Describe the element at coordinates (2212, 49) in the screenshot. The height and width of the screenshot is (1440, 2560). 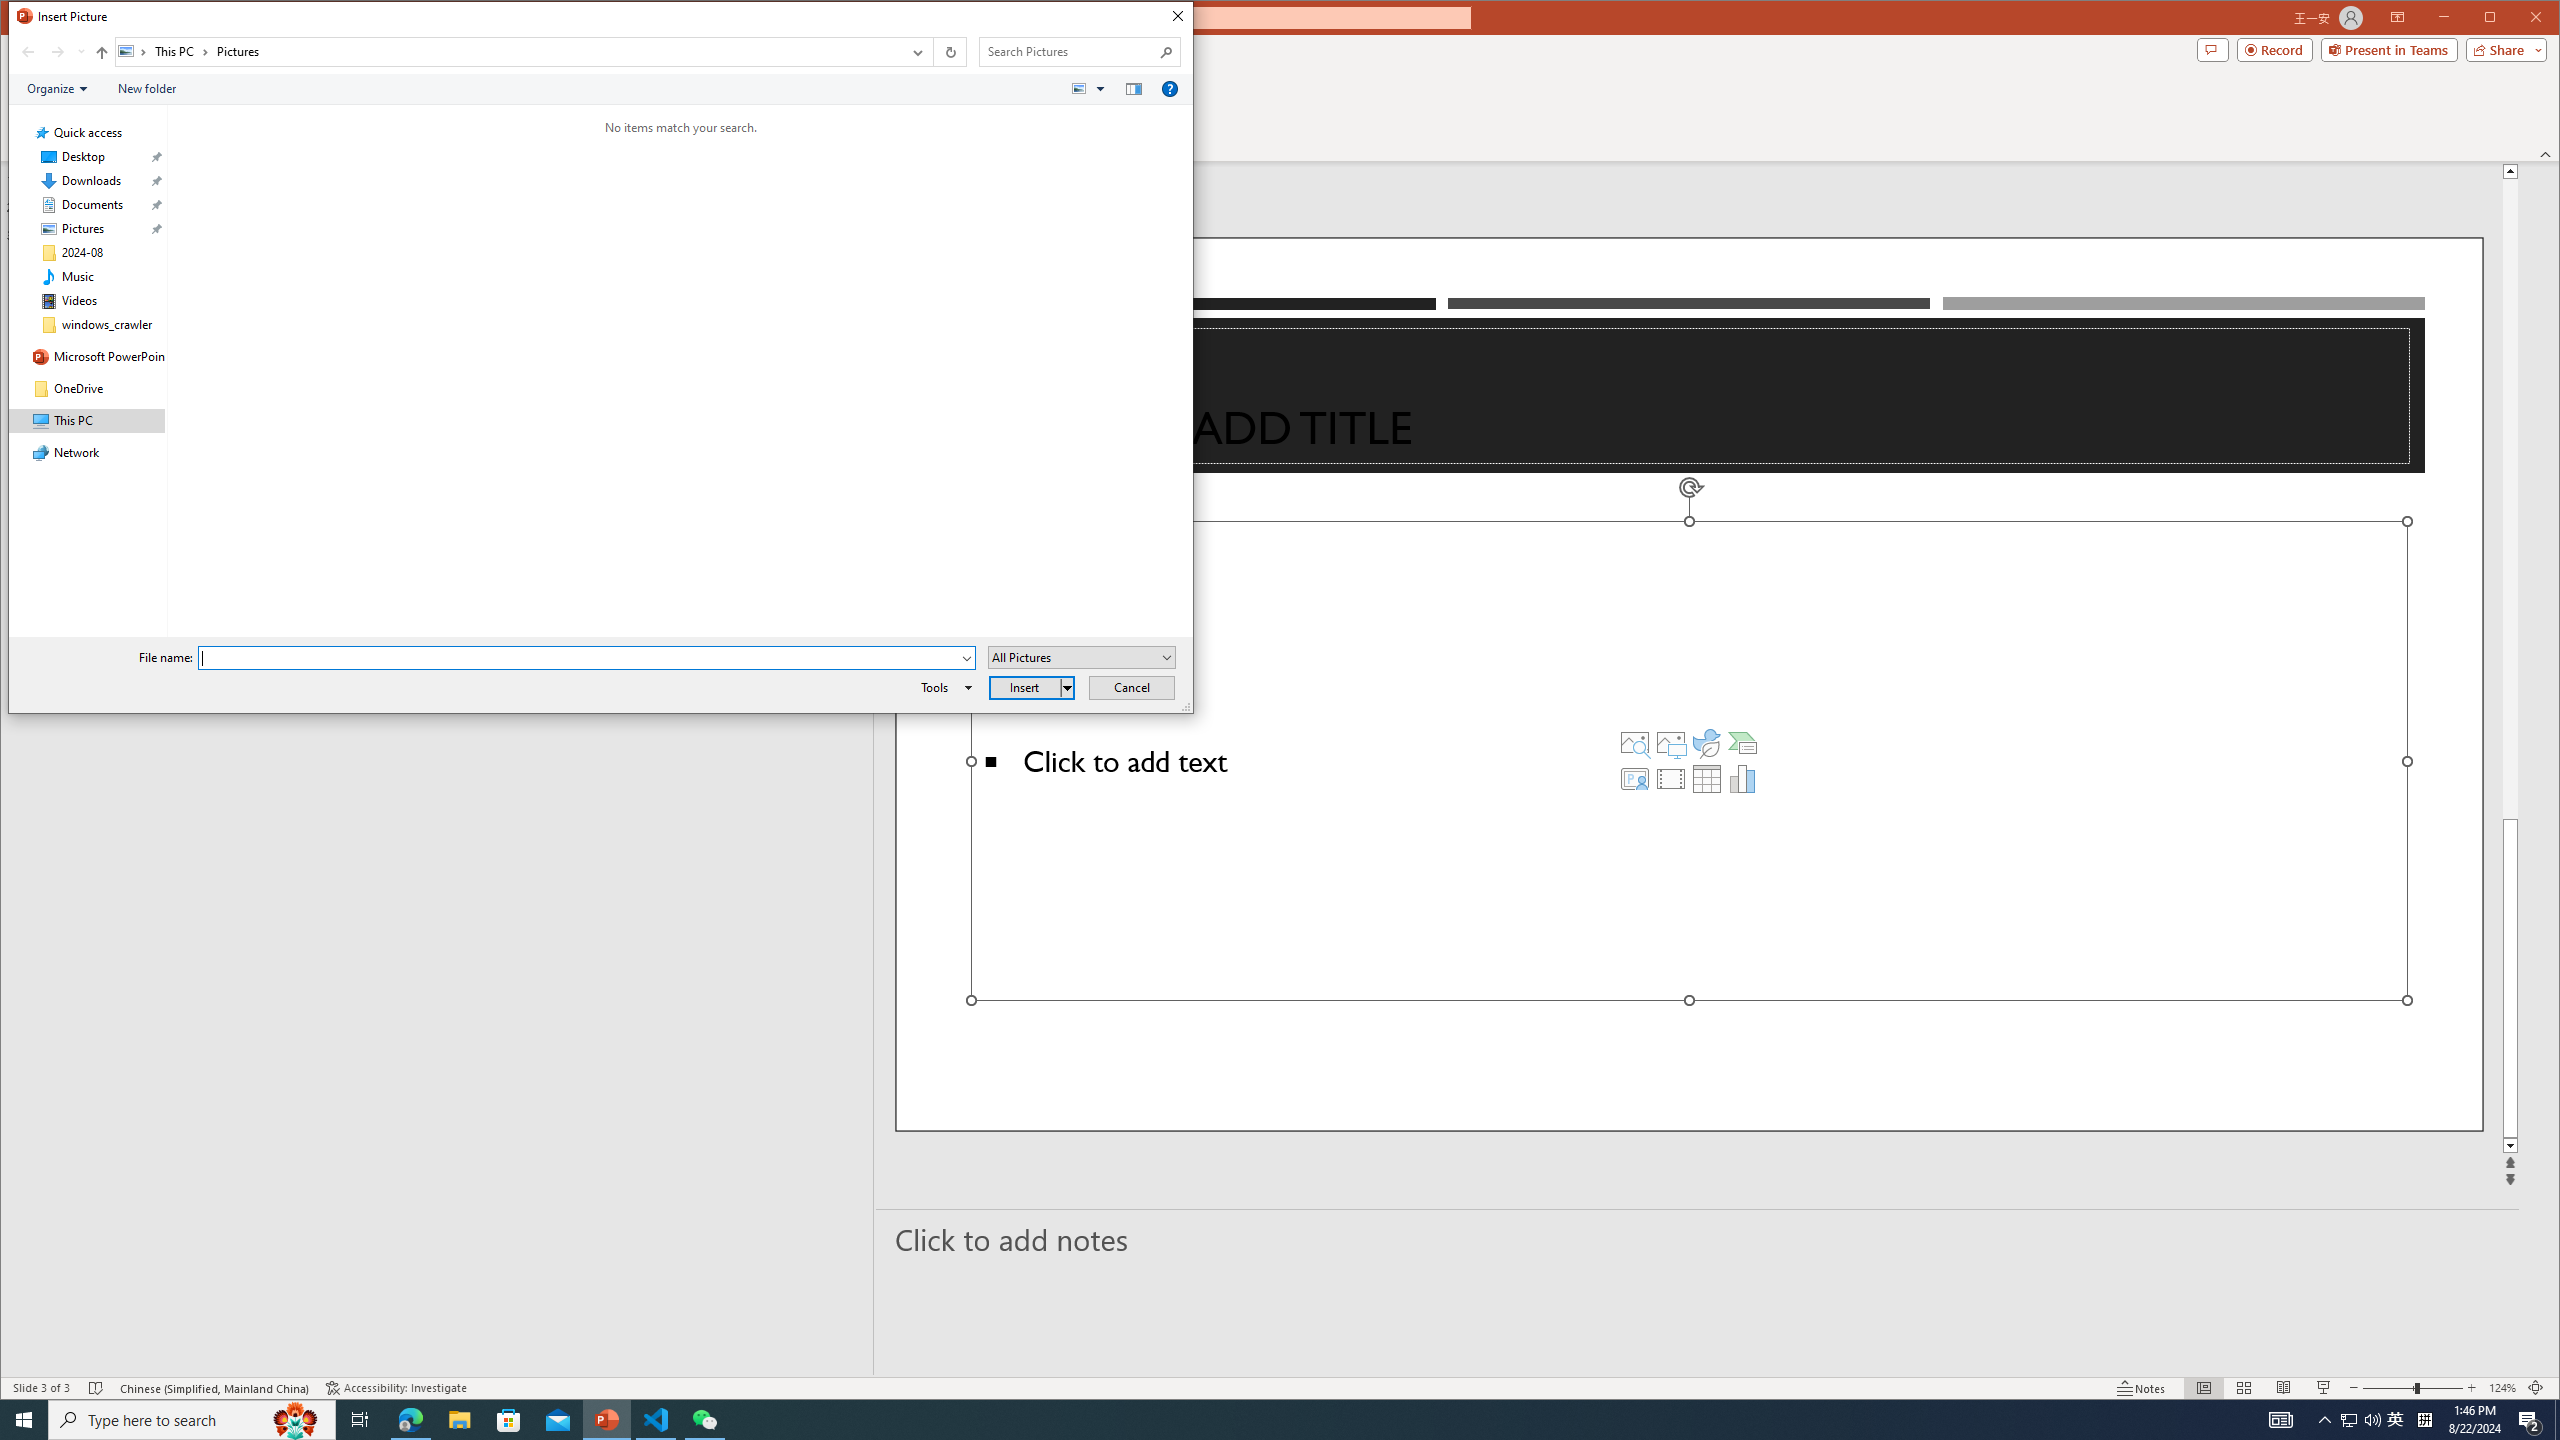
I see `Comments` at that location.